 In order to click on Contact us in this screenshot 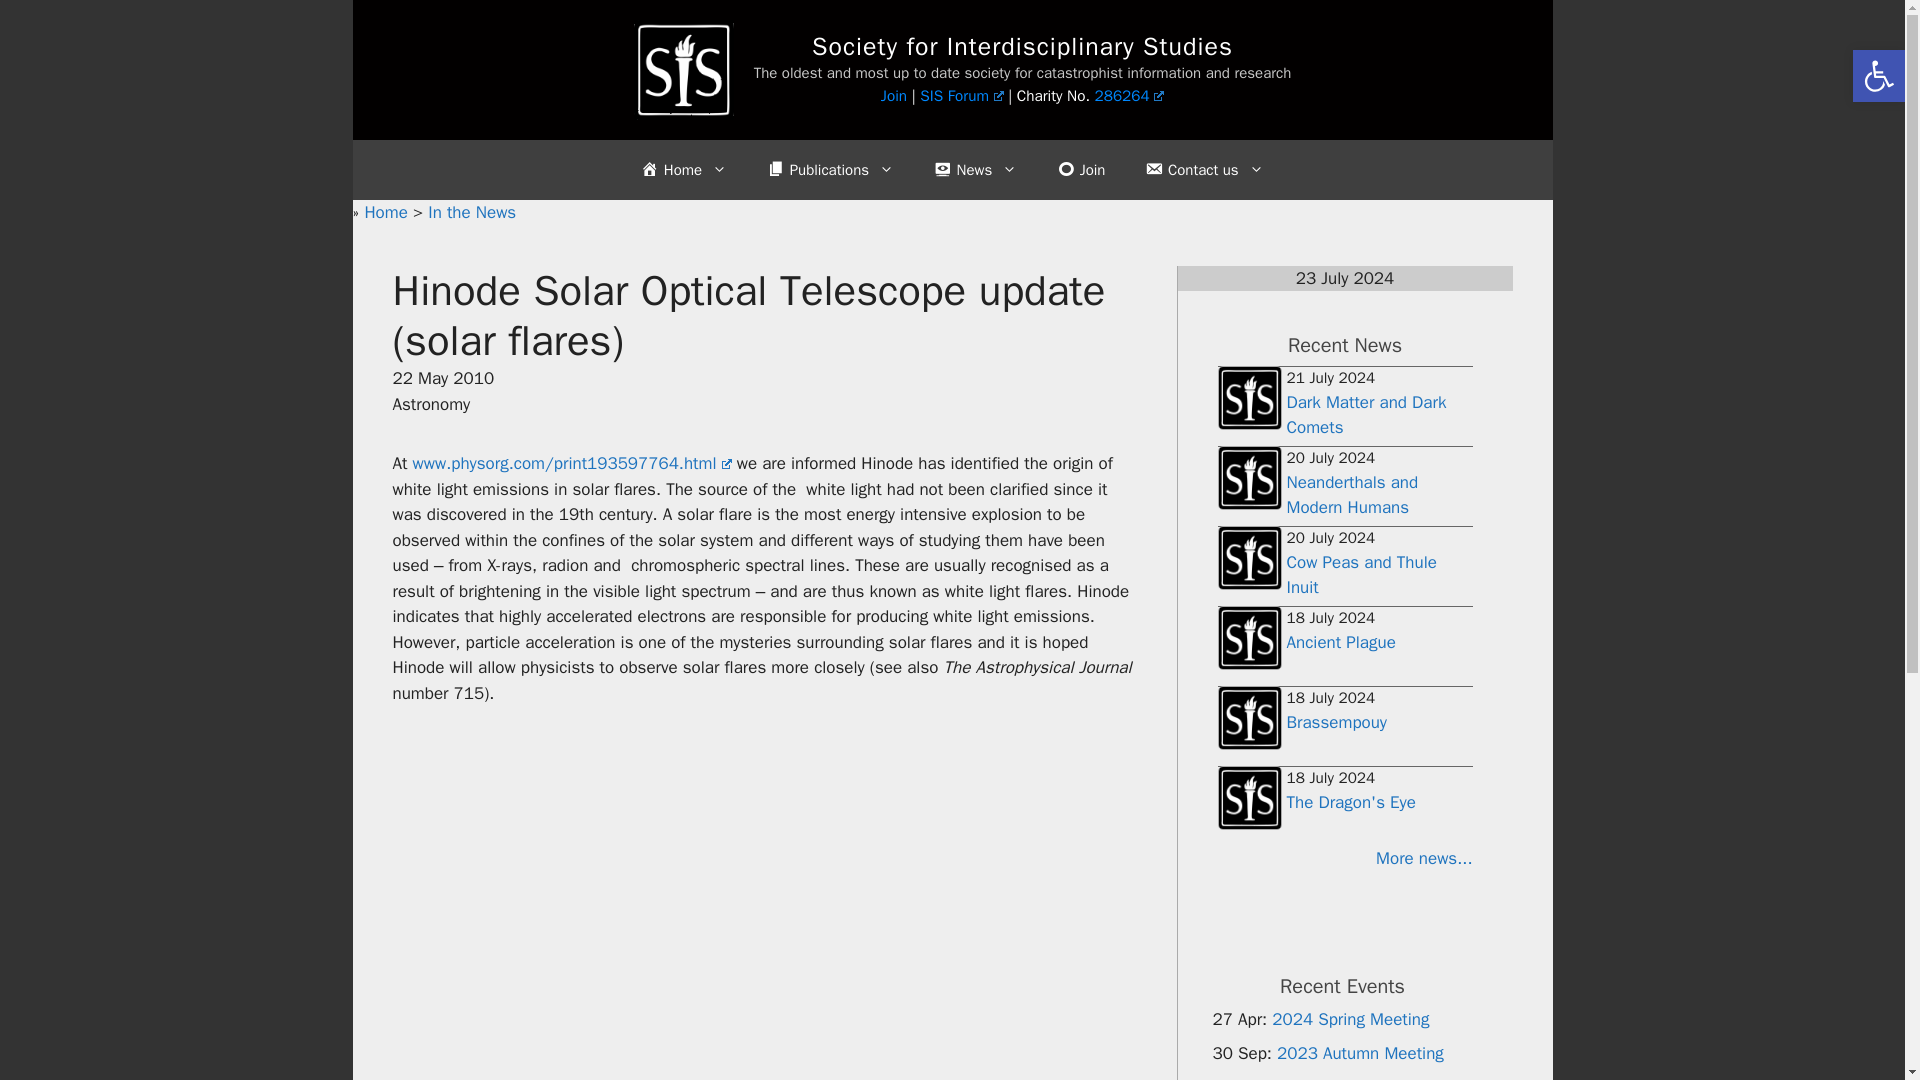, I will do `click(1204, 170)`.